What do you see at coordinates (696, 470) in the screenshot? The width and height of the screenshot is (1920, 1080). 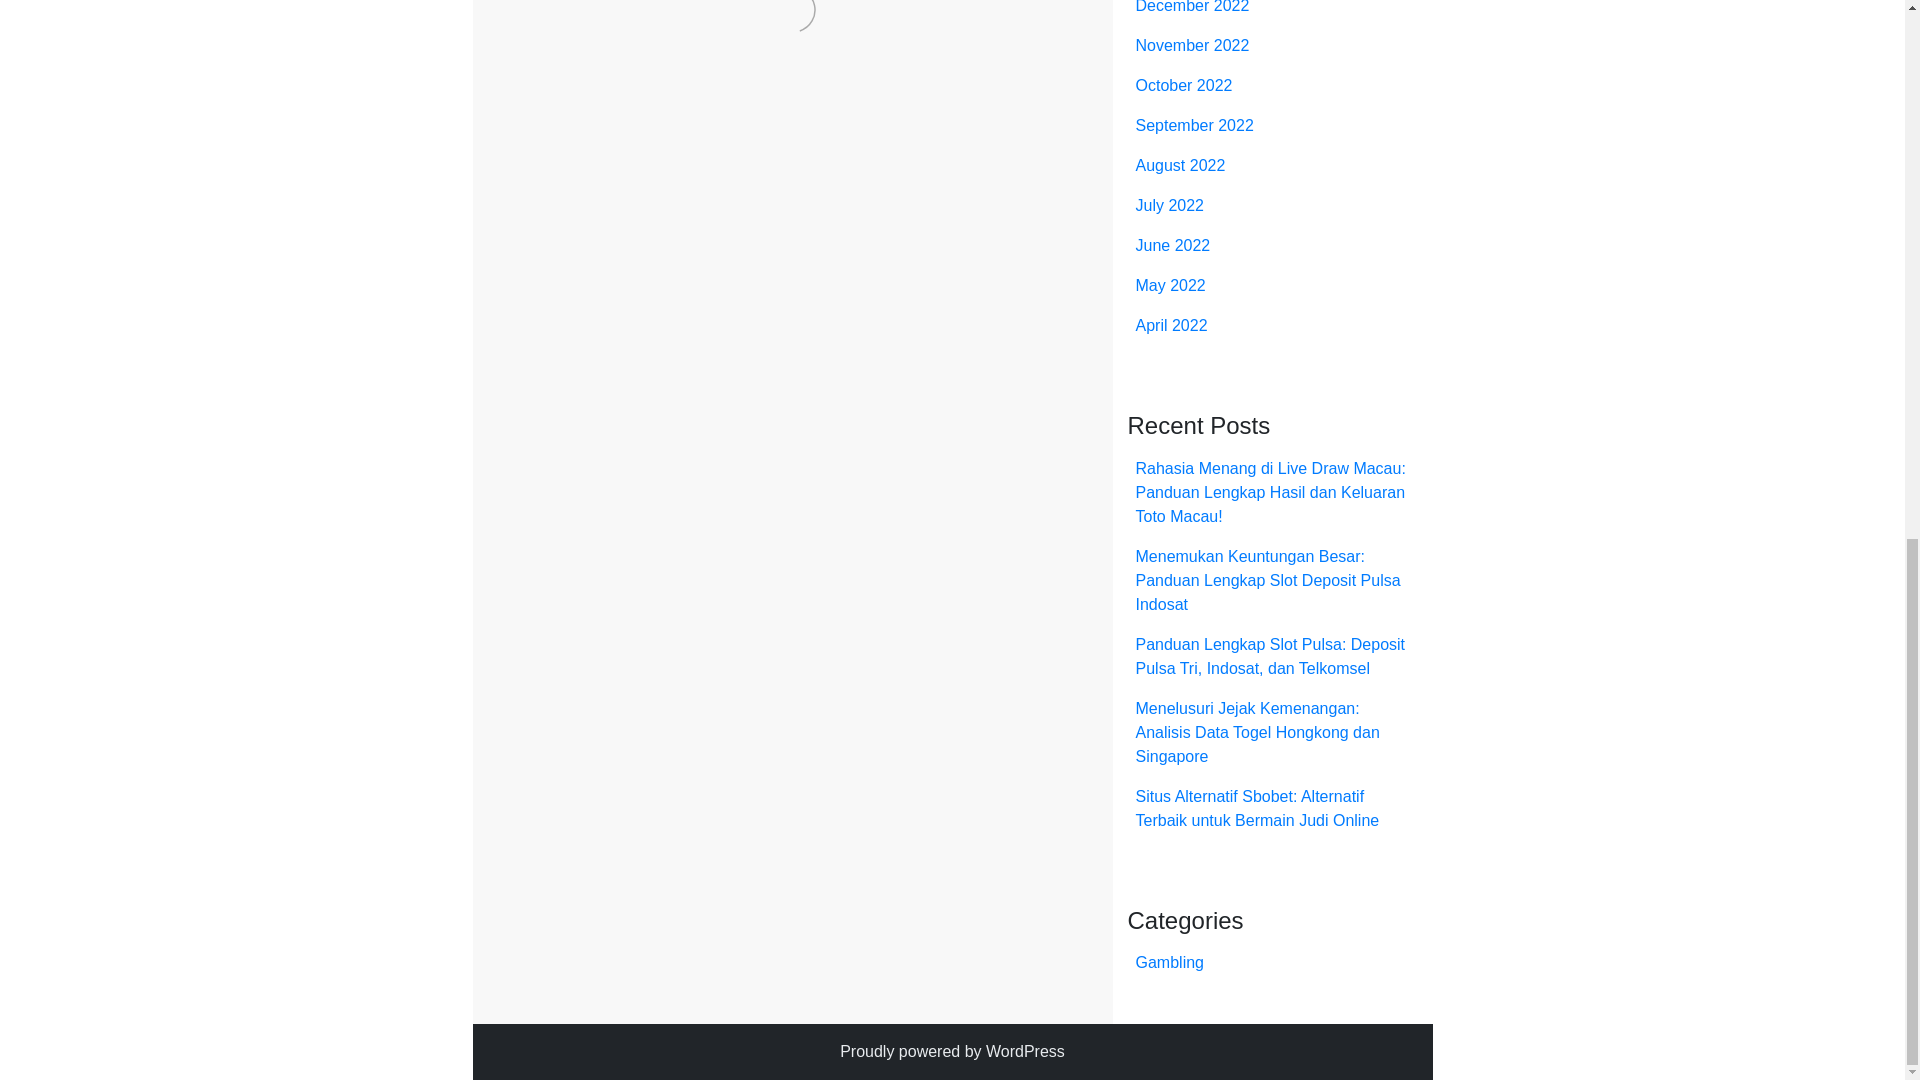 I see `keluaran sgp hari ini` at bounding box center [696, 470].